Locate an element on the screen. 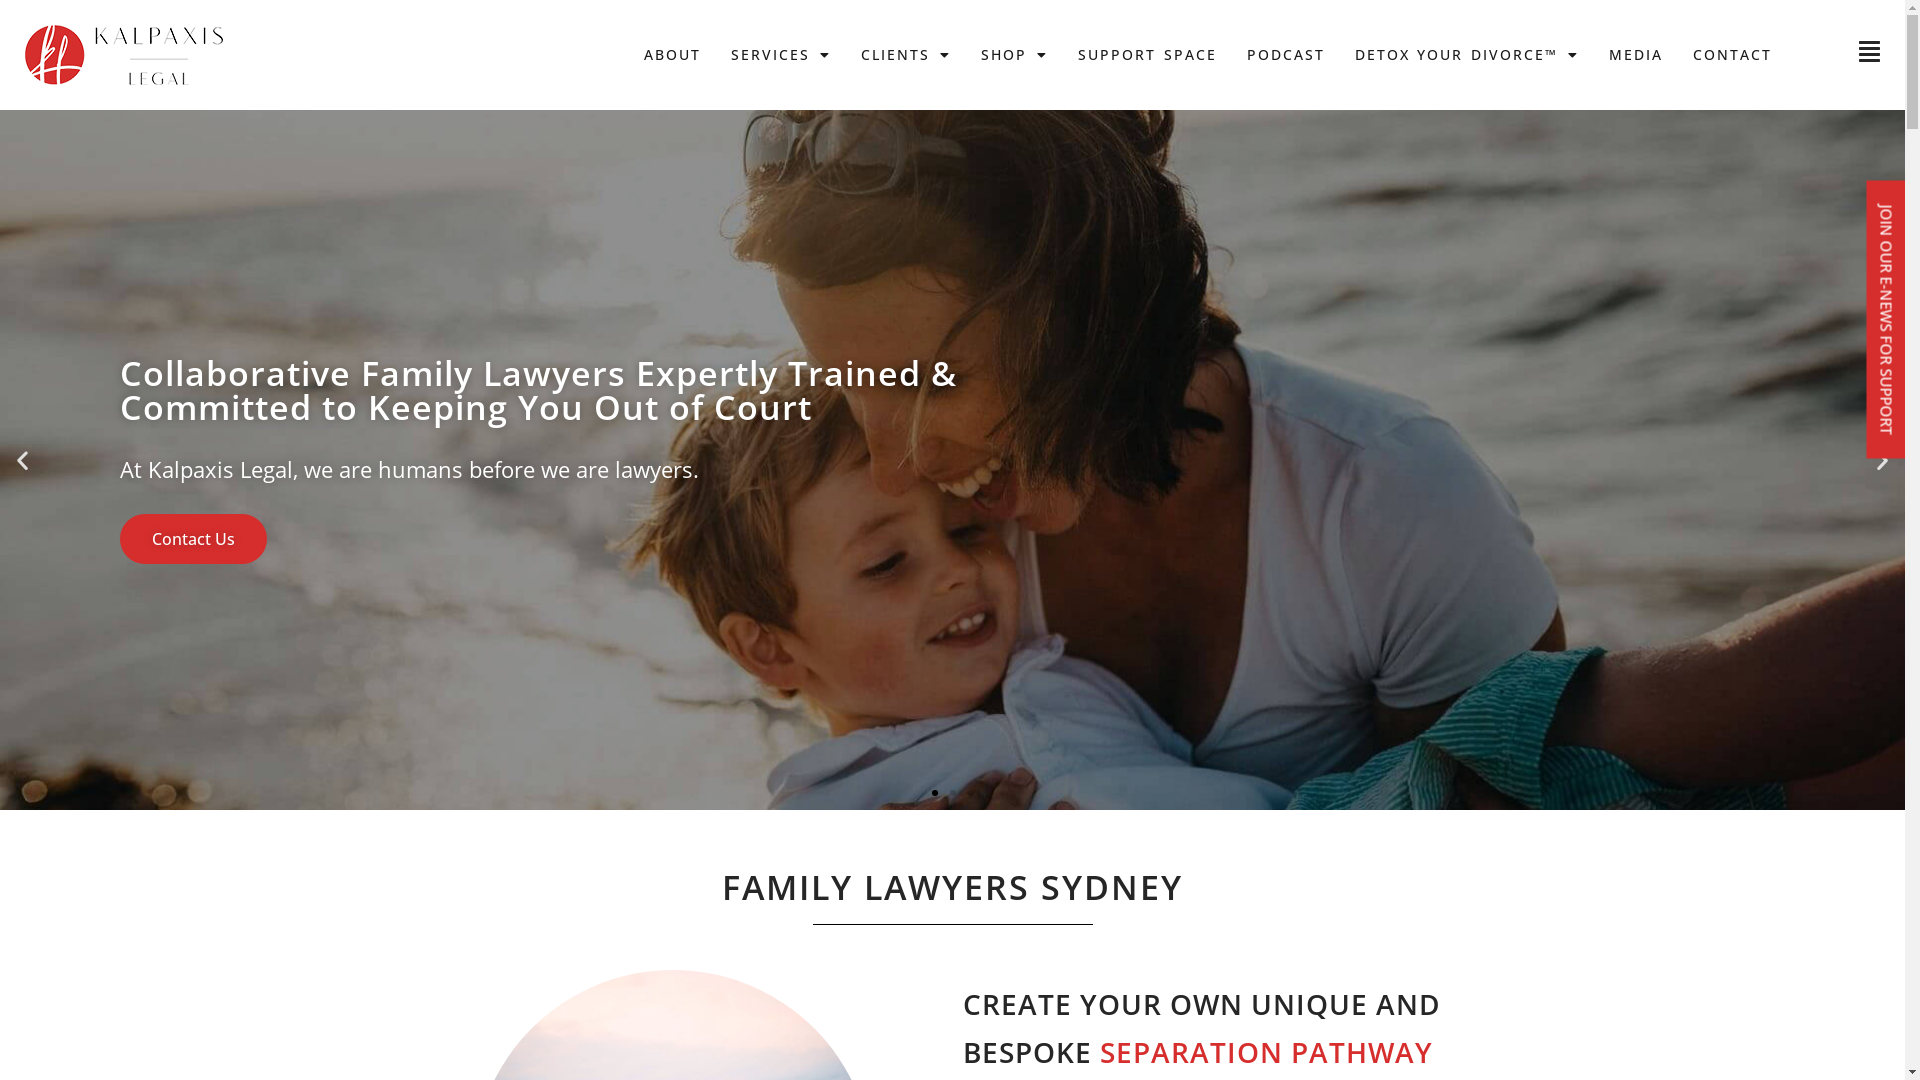 The height and width of the screenshot is (1080, 1920). Contact Us is located at coordinates (194, 539).